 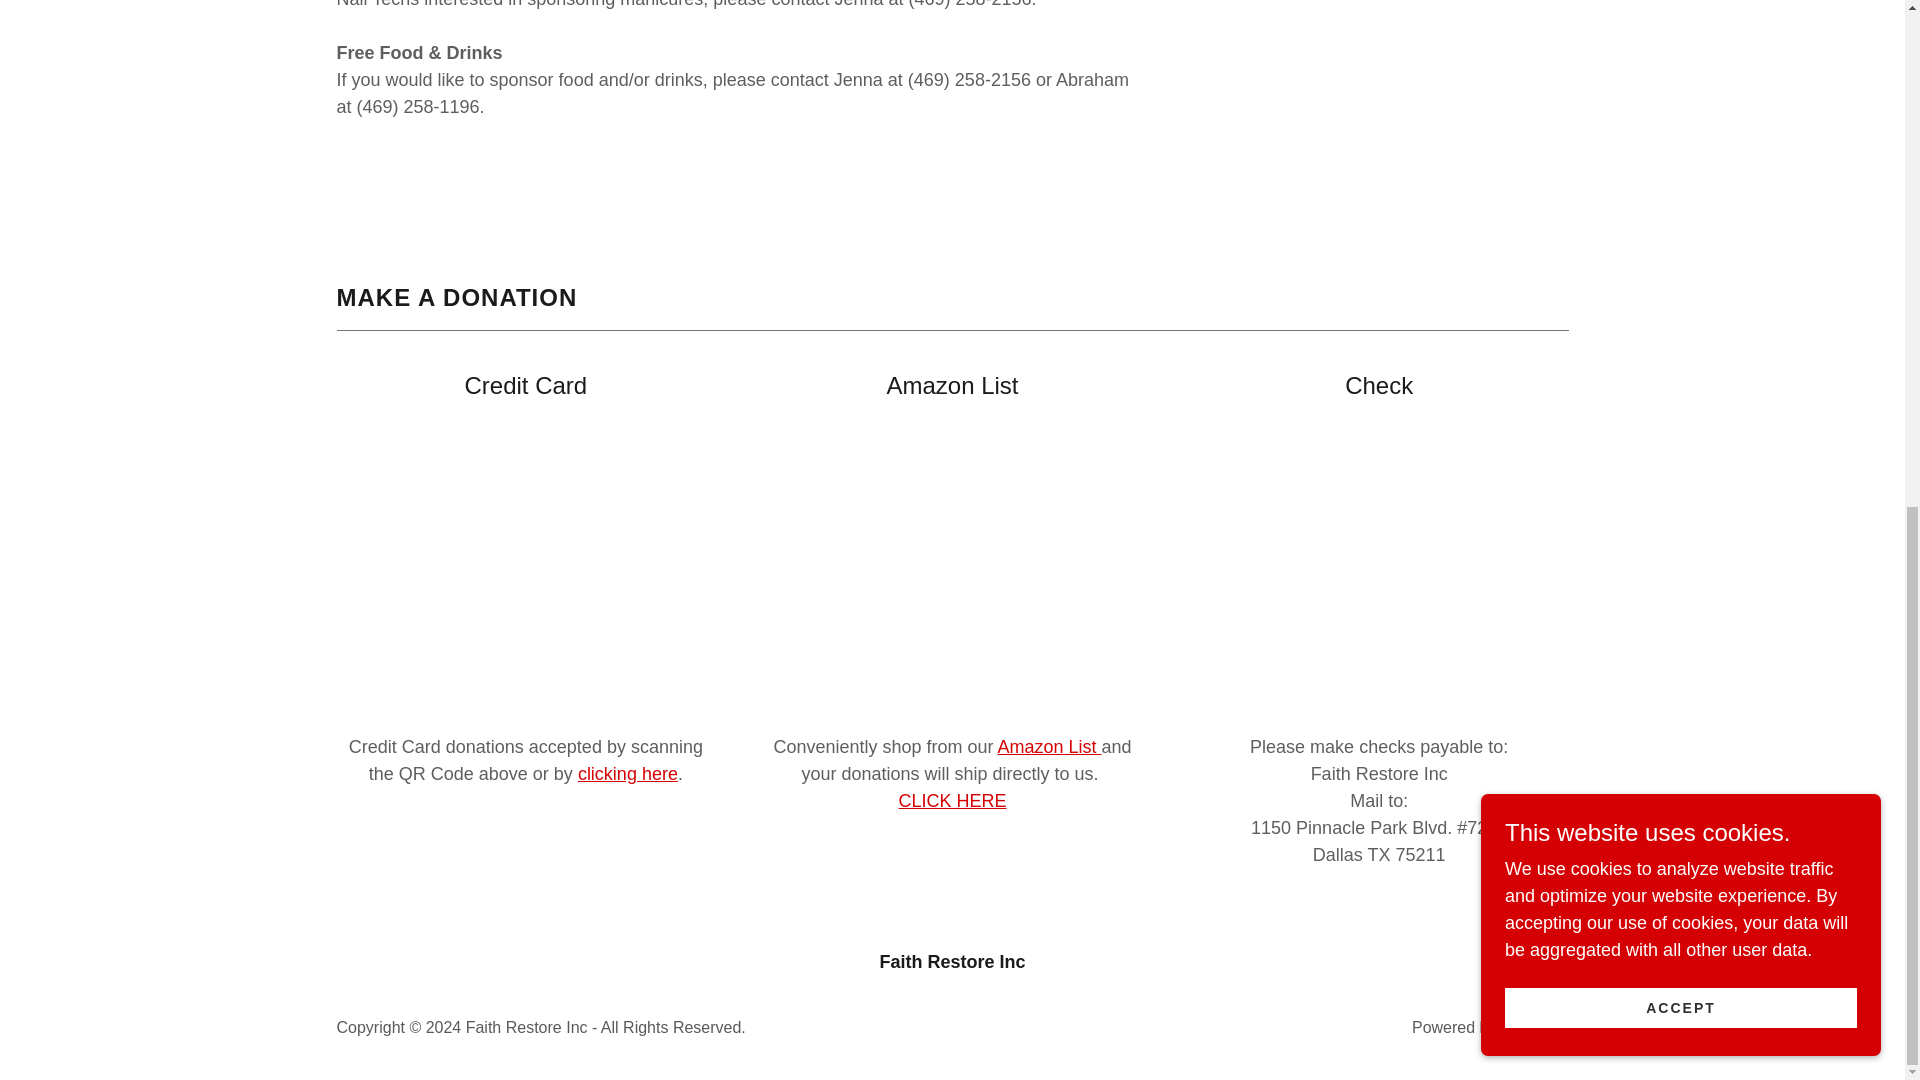 What do you see at coordinates (1680, 56) in the screenshot?
I see `ACCEPT` at bounding box center [1680, 56].